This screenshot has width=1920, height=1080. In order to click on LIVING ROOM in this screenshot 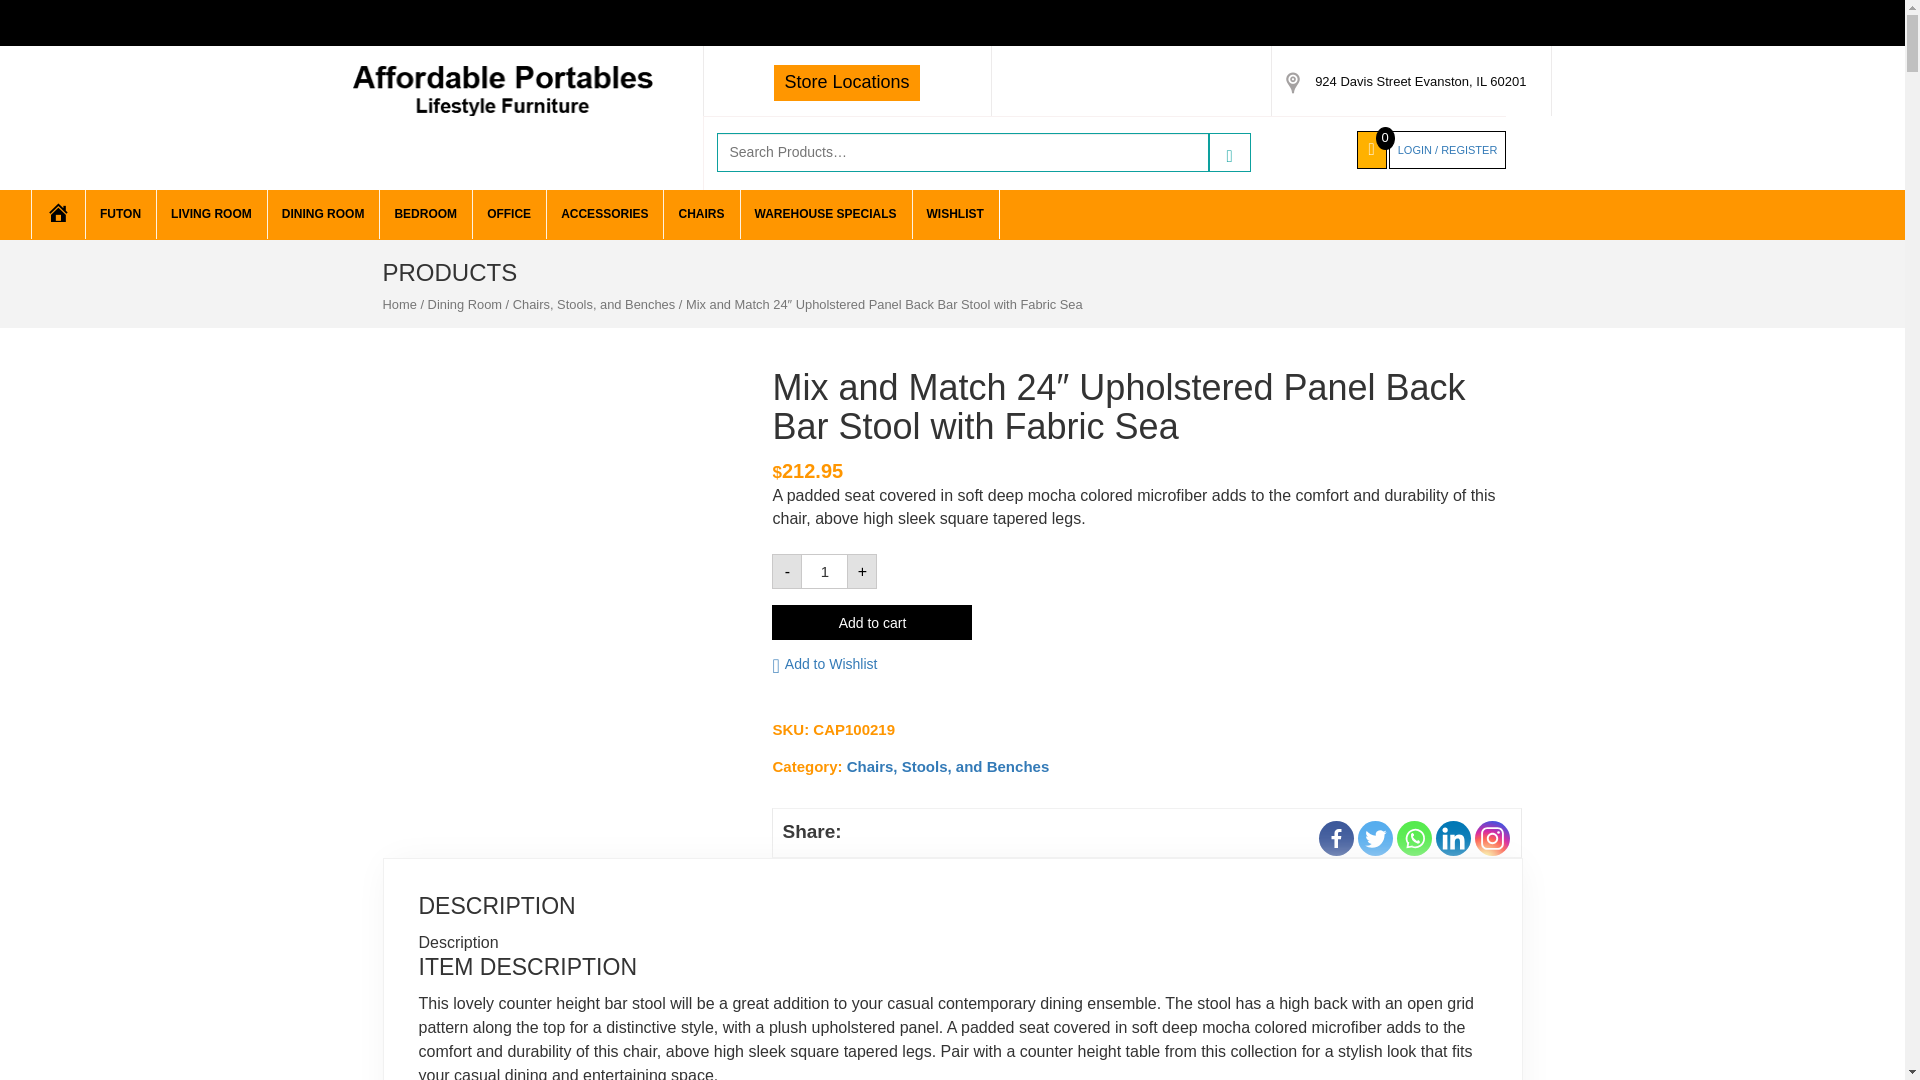, I will do `click(210, 214)`.